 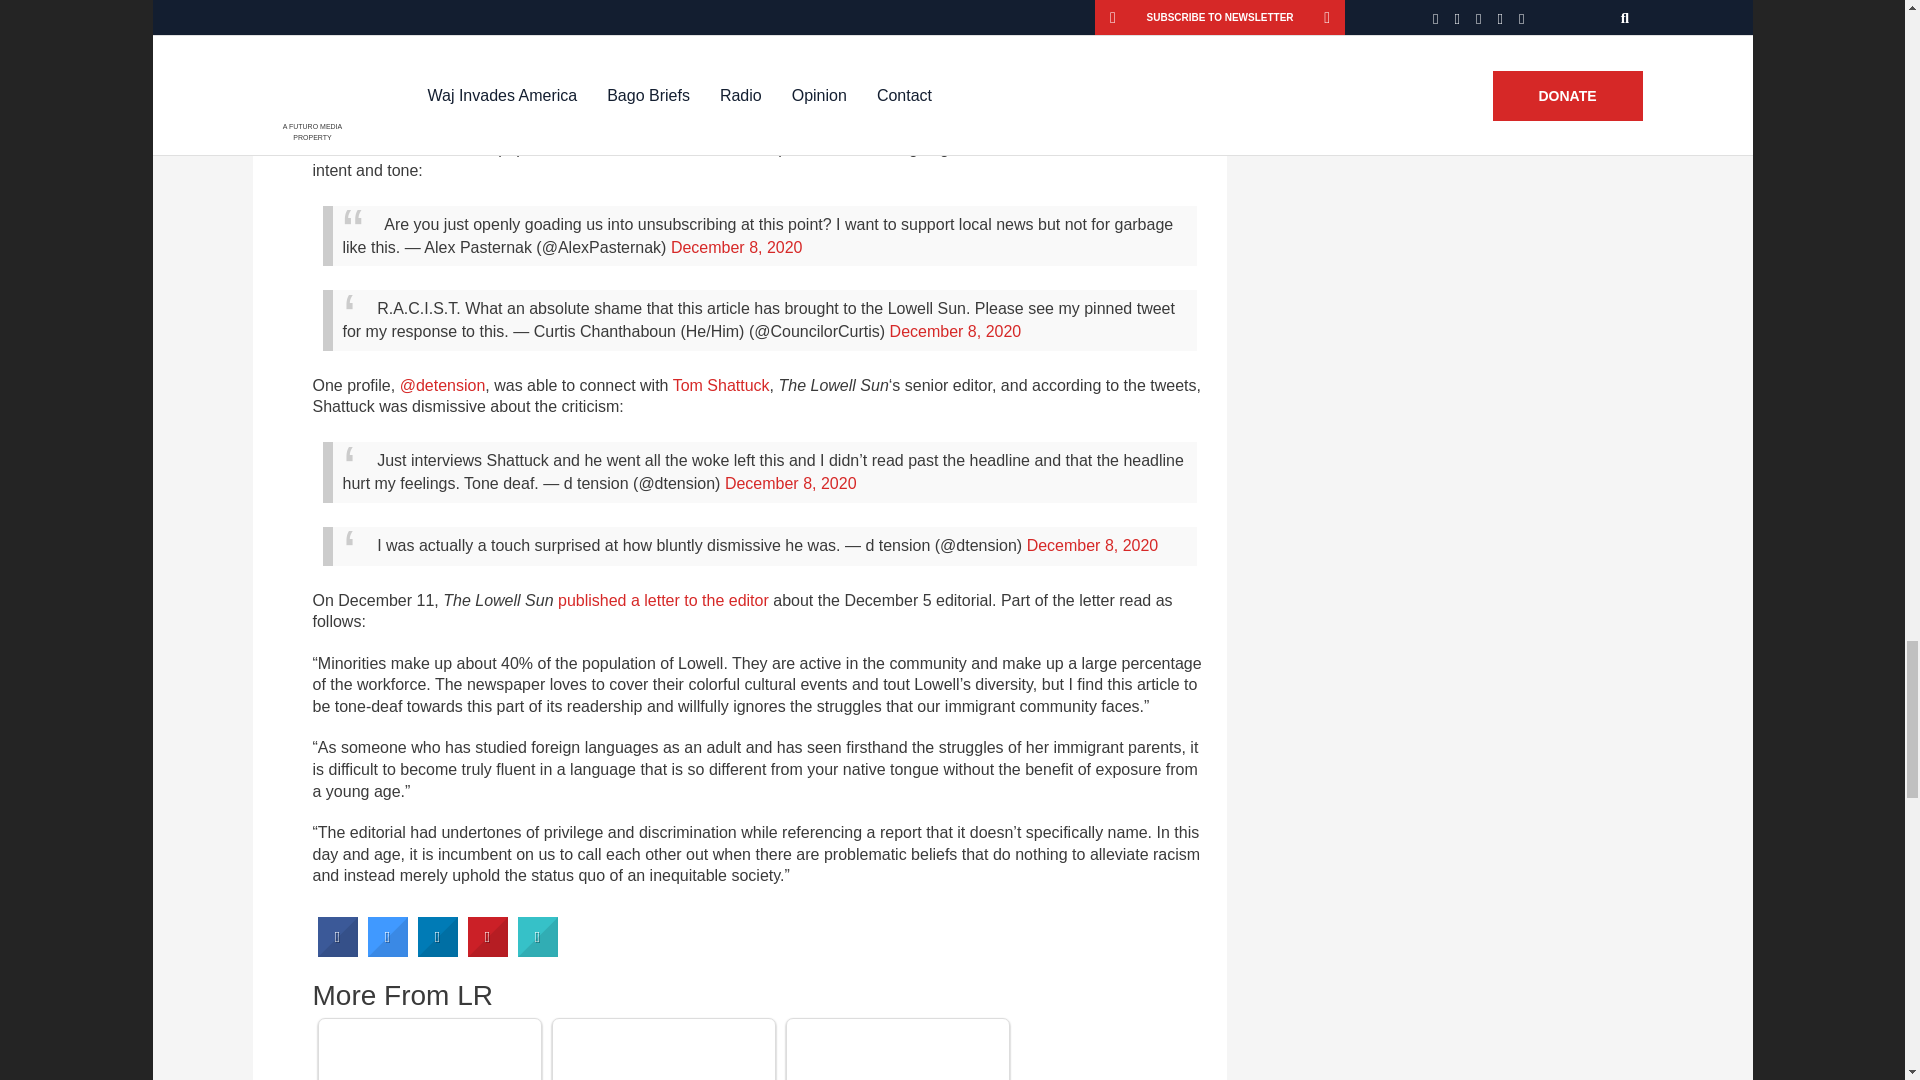 I want to click on December 8, 2020, so click(x=956, y=331).